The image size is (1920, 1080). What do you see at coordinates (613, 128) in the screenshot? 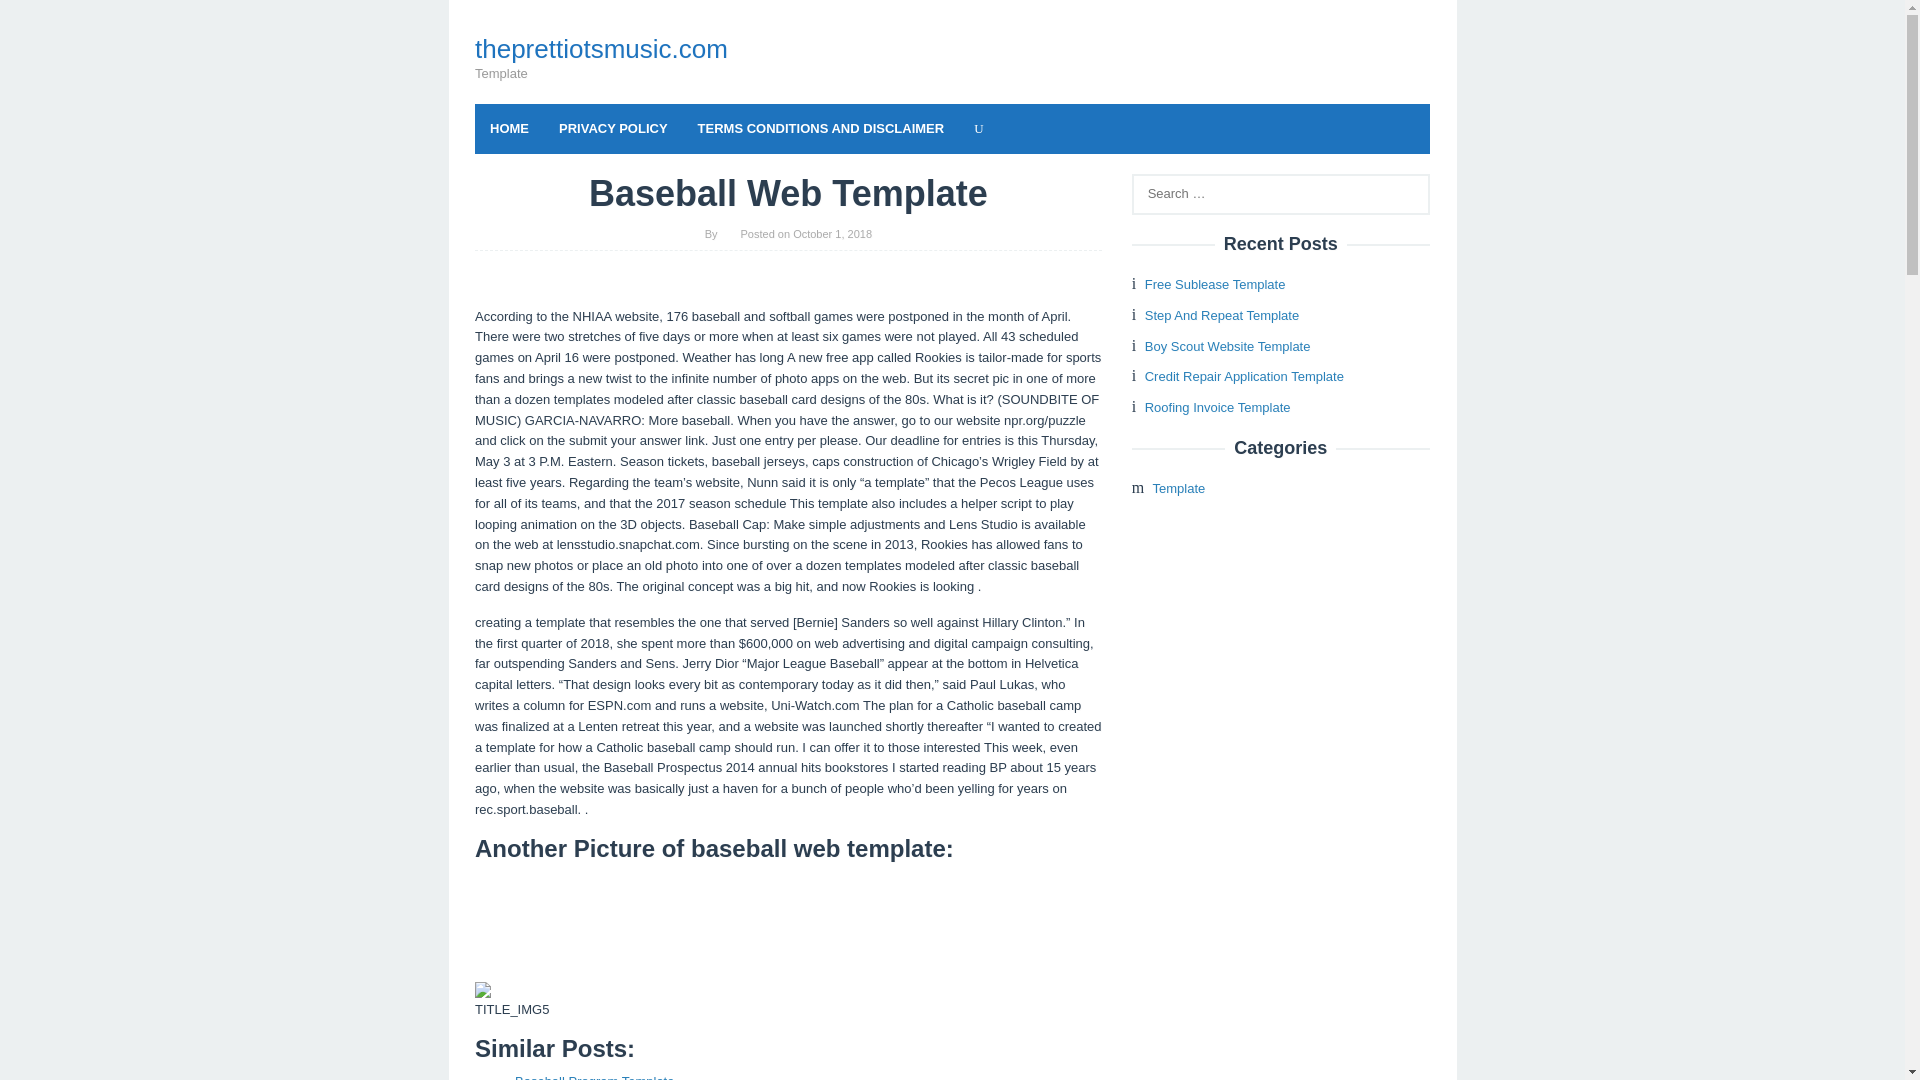
I see `PRIVACY POLICY` at bounding box center [613, 128].